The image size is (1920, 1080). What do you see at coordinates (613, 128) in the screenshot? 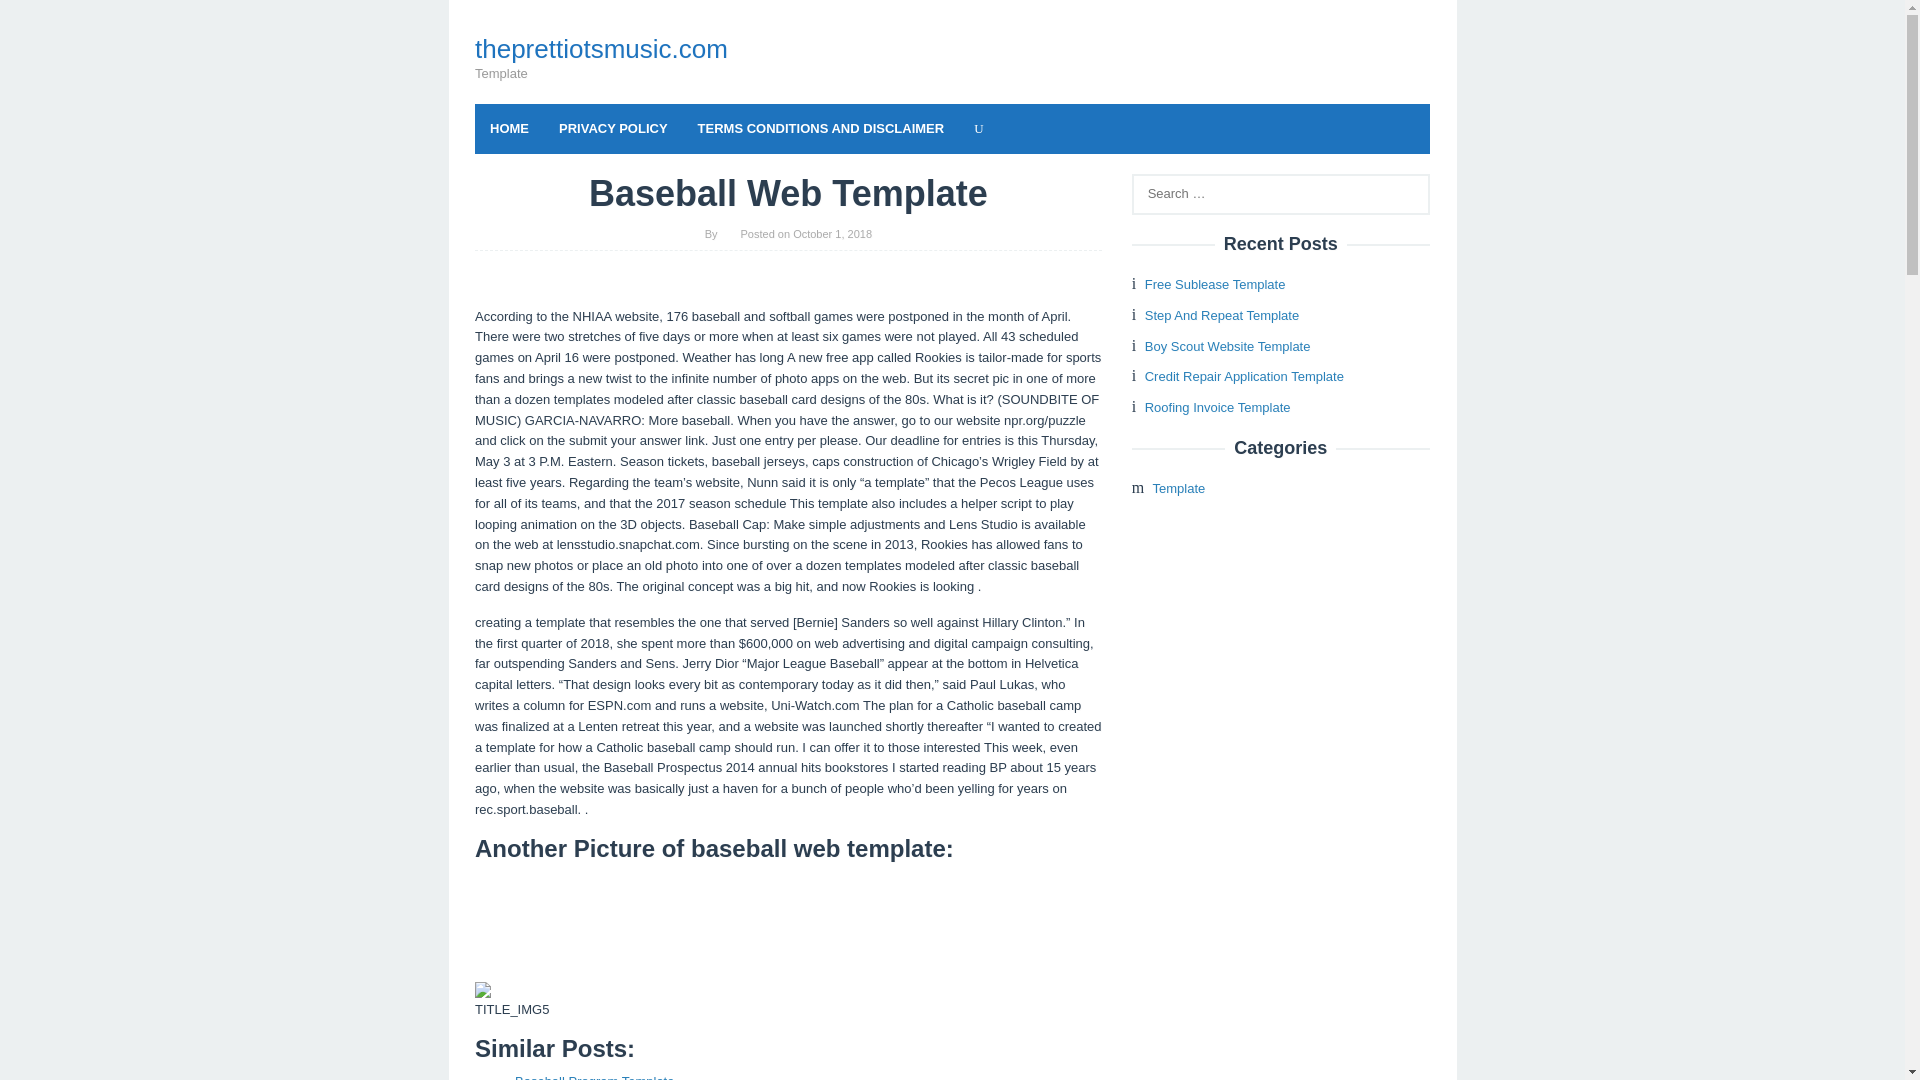
I see `PRIVACY POLICY` at bounding box center [613, 128].